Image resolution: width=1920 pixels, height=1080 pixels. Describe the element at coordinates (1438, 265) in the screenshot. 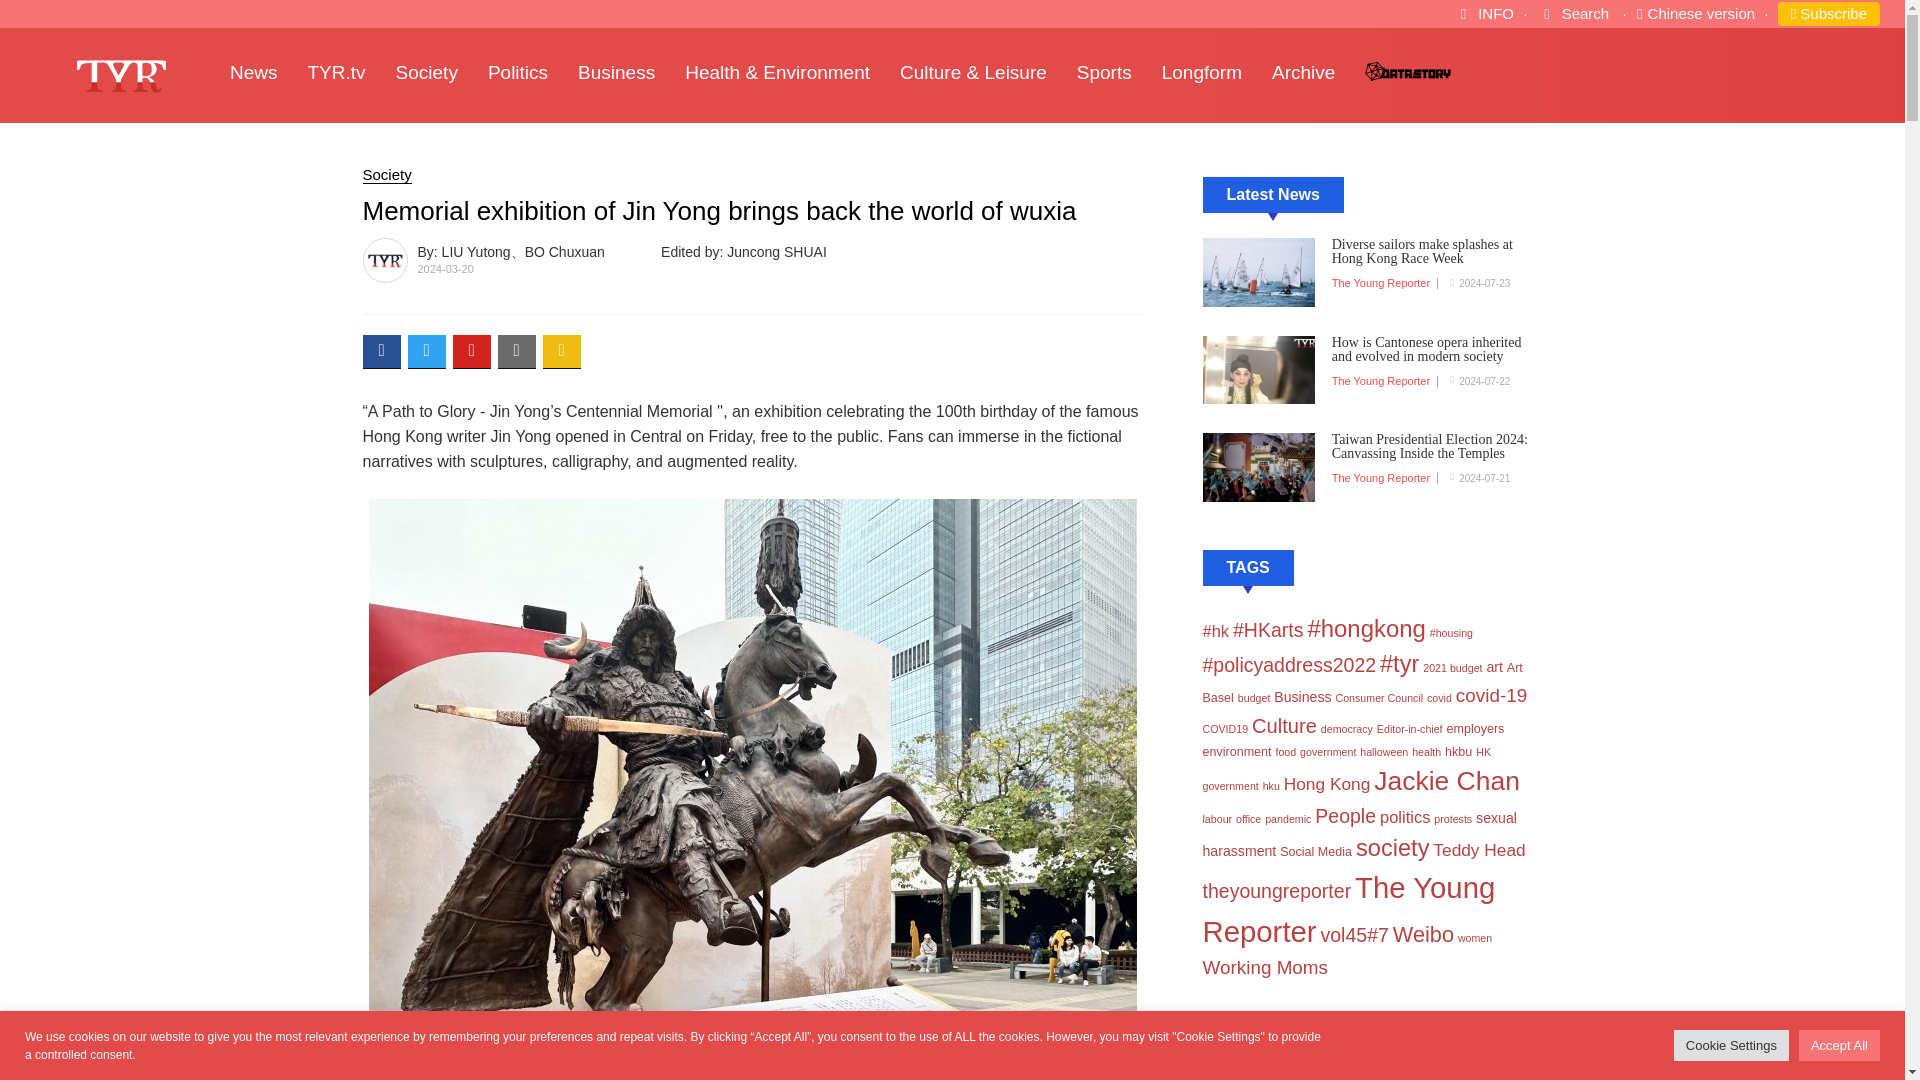

I see `Diverse sailors make splashes at Hong Kong Race Week` at that location.